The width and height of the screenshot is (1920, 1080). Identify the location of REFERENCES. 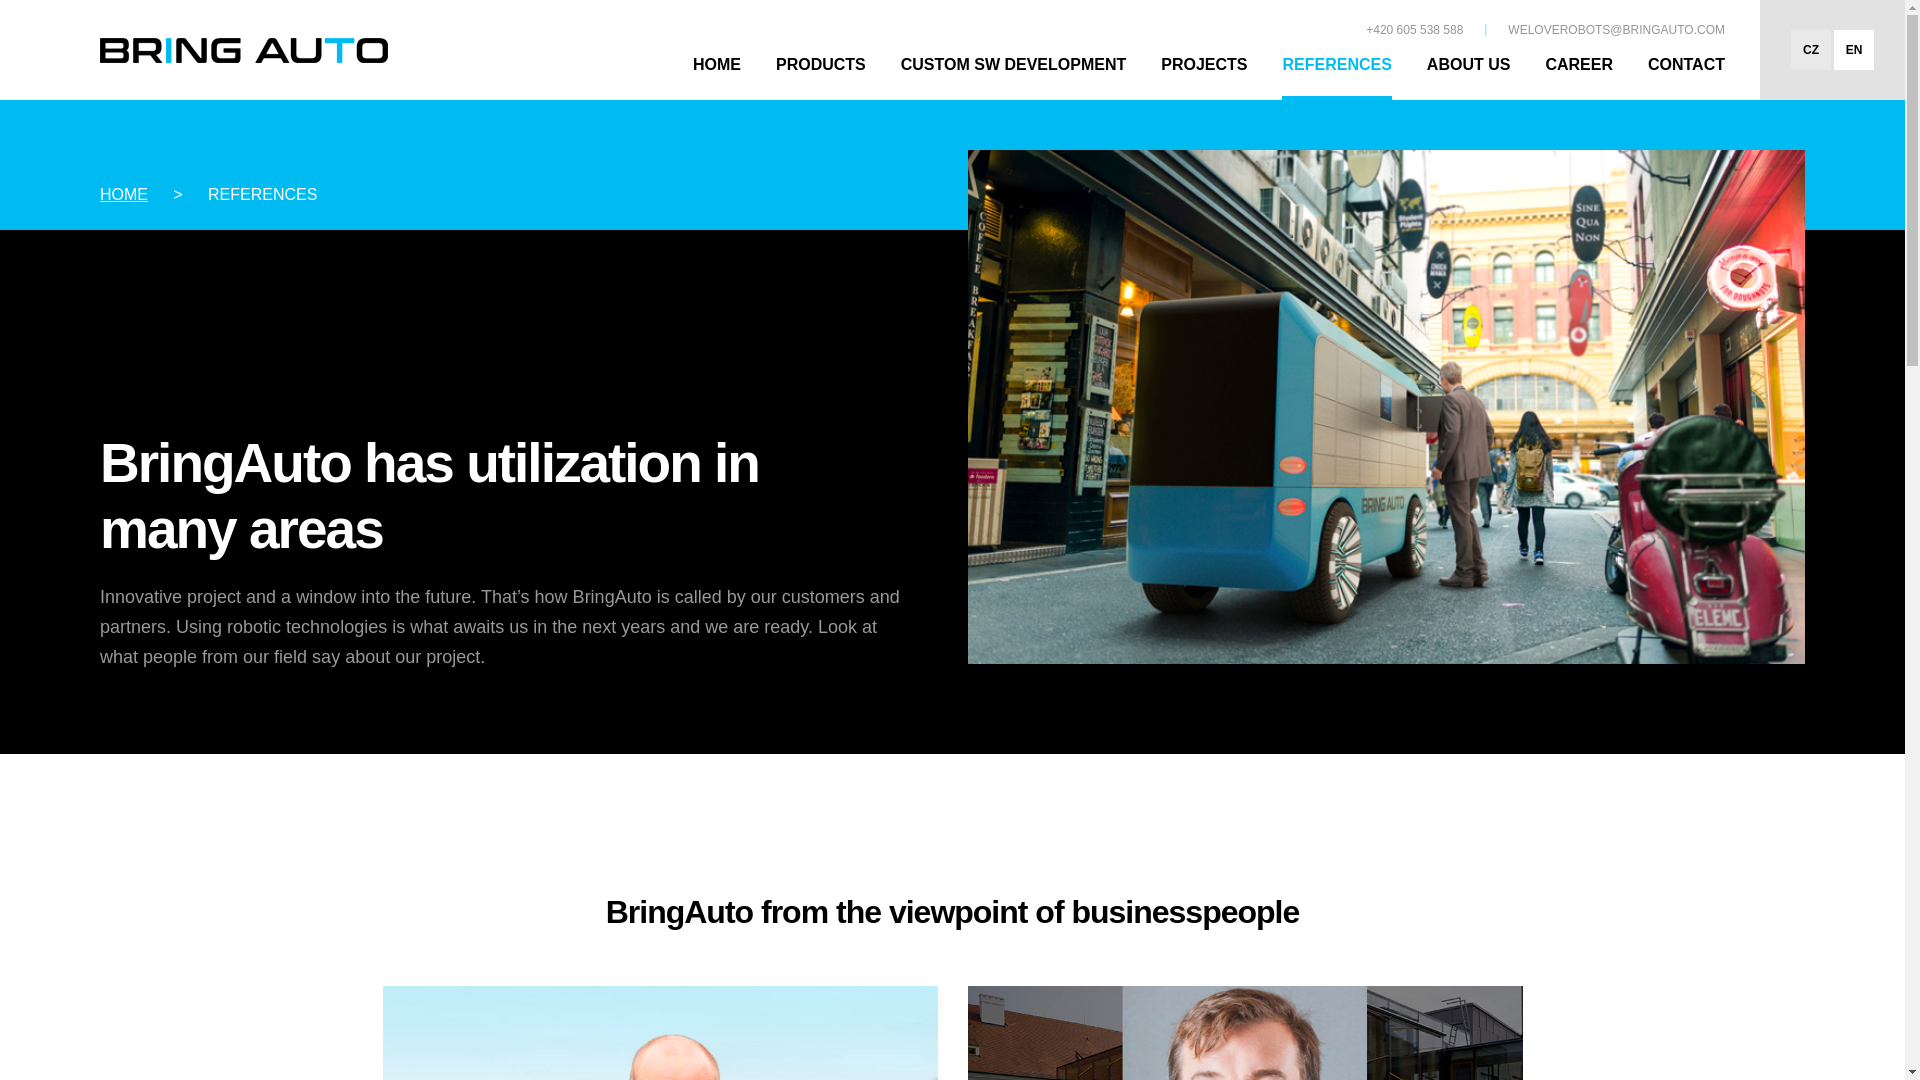
(1336, 74).